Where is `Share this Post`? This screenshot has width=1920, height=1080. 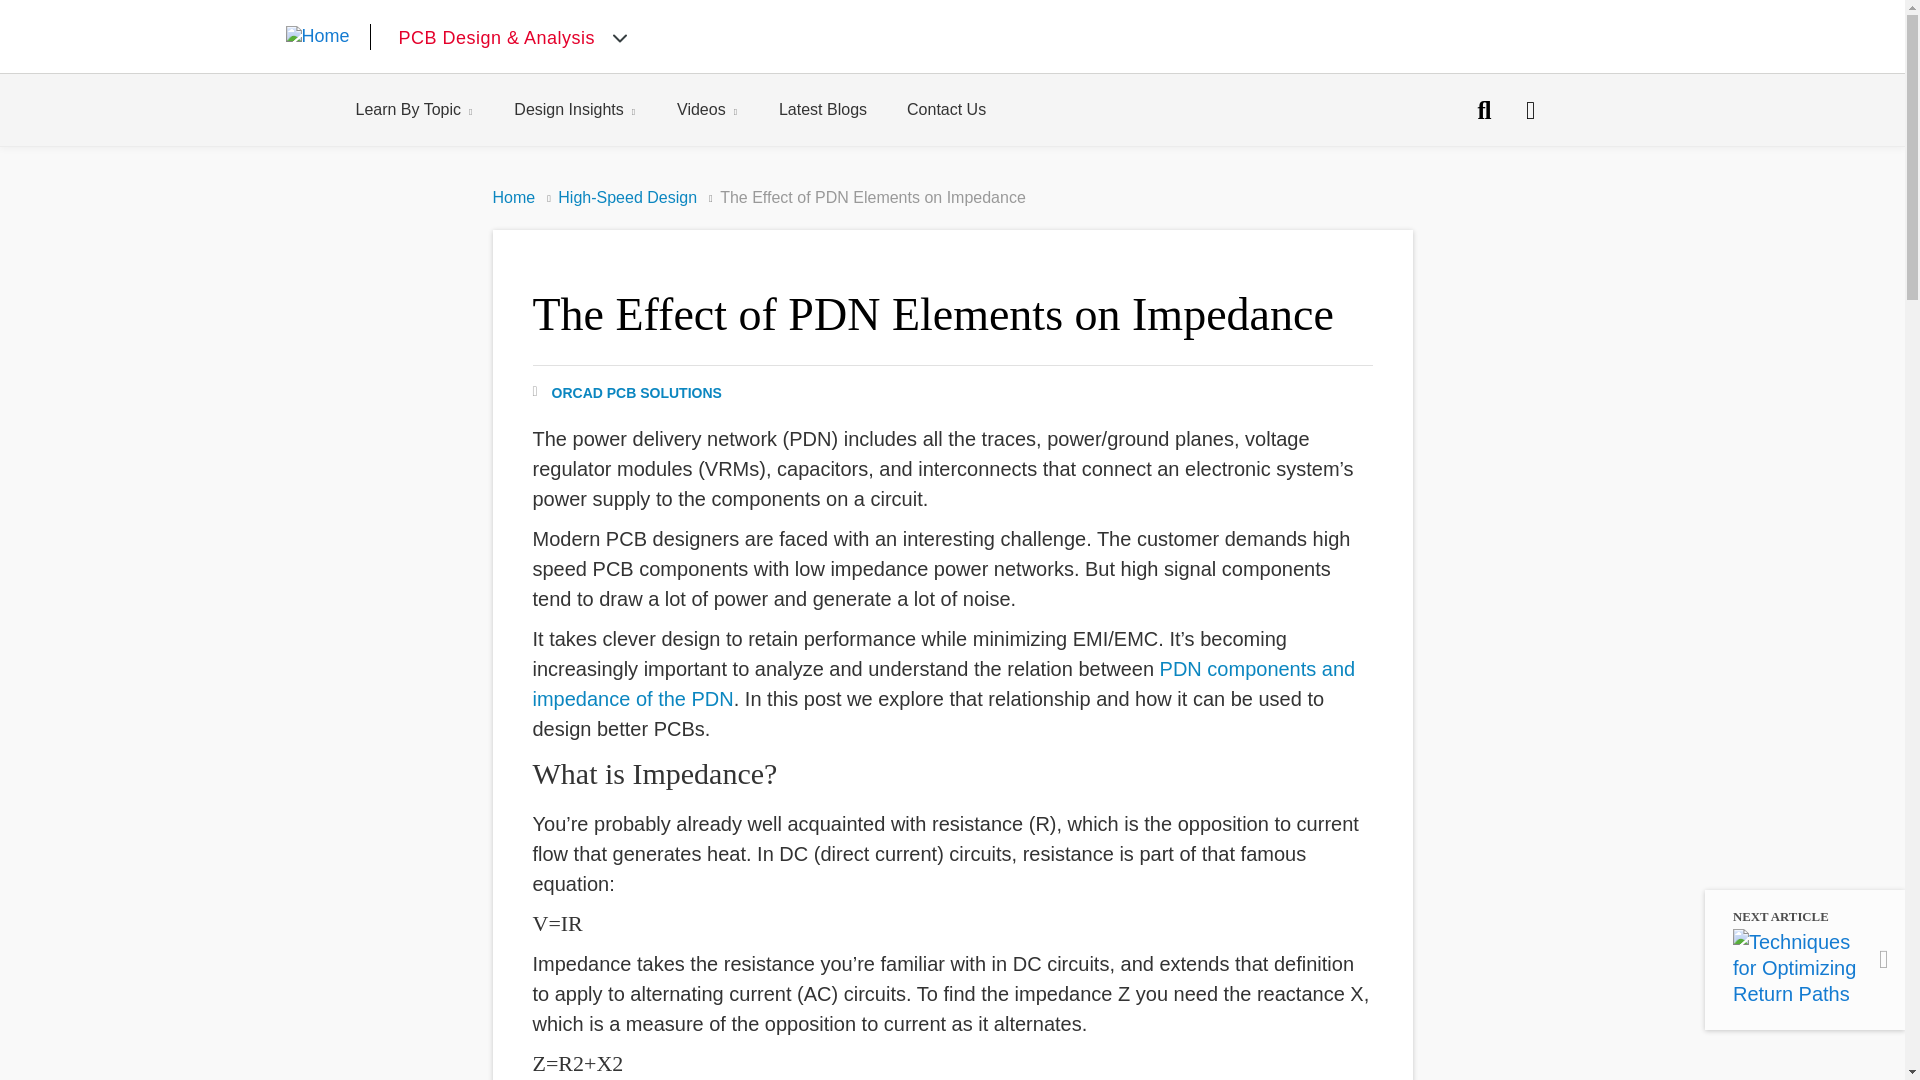 Share this Post is located at coordinates (1530, 109).